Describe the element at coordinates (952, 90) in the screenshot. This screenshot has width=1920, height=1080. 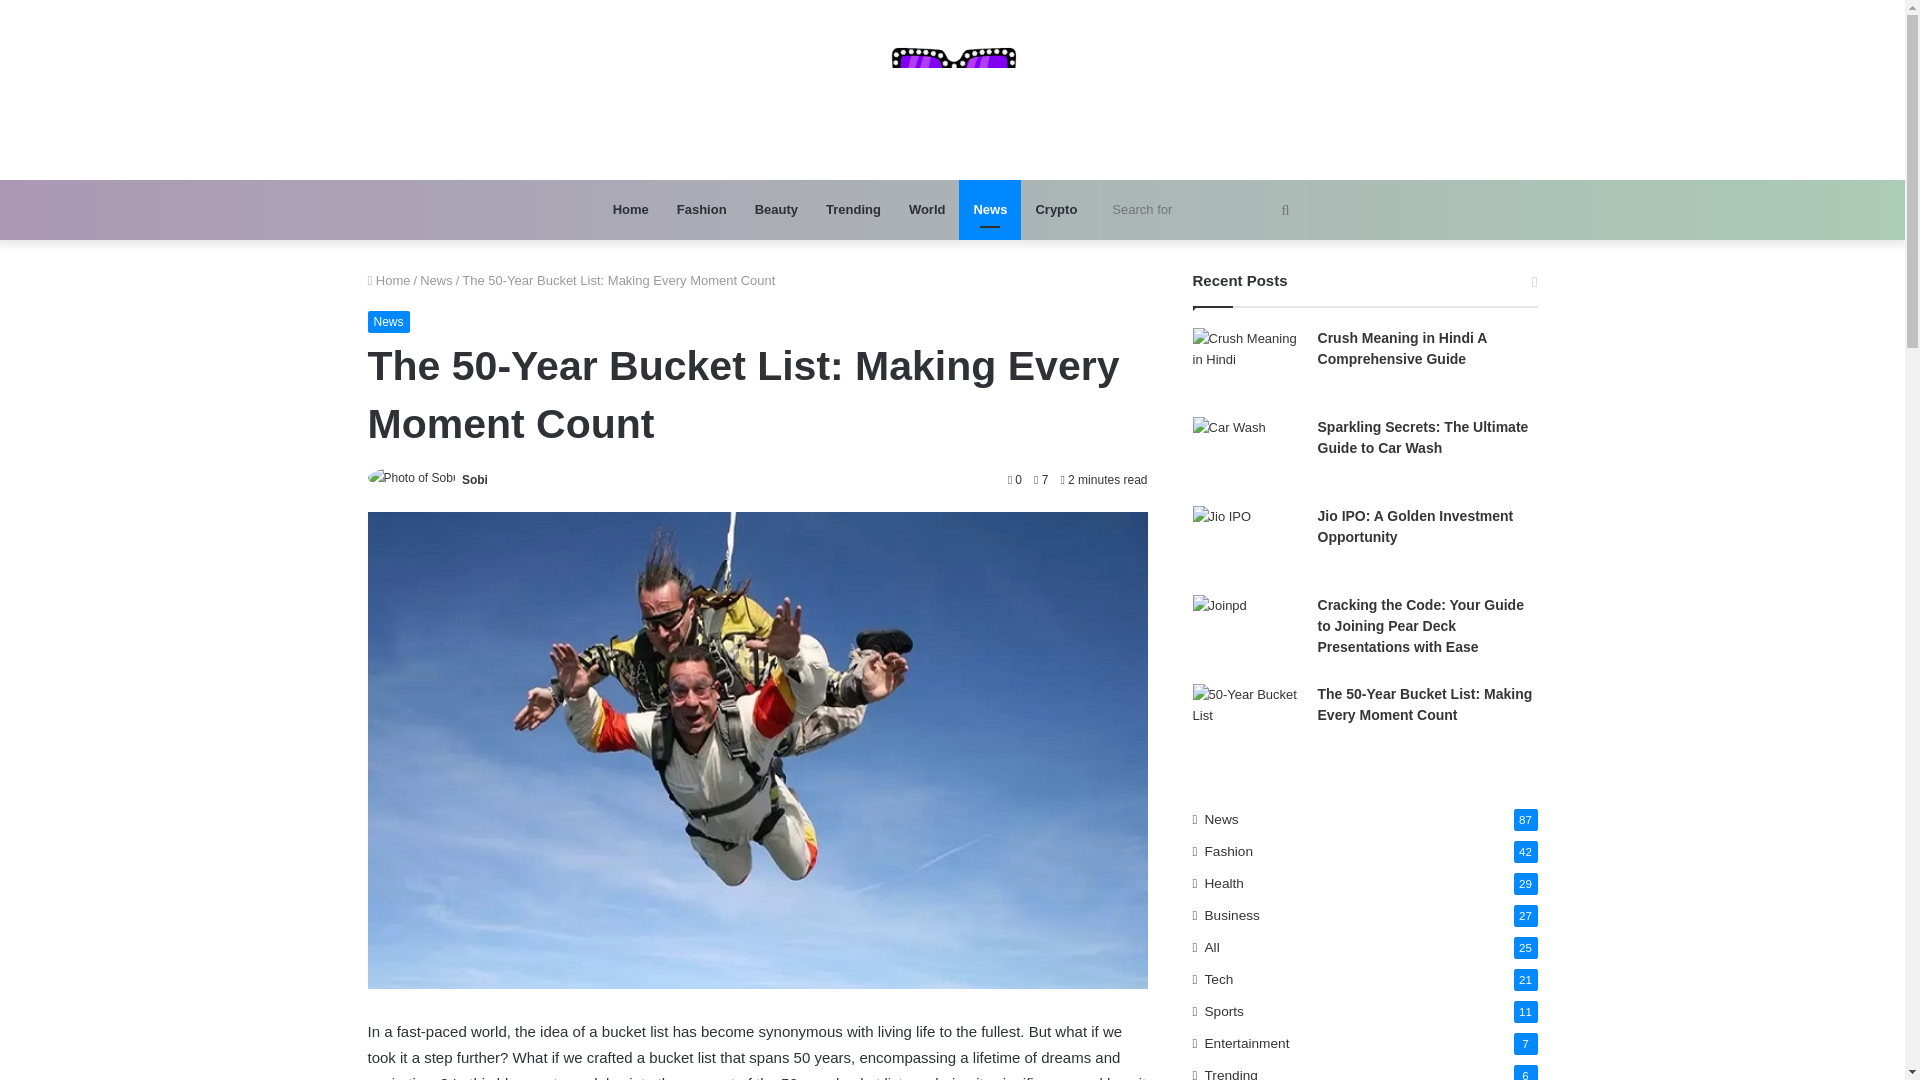
I see `FutureFashion4You` at that location.